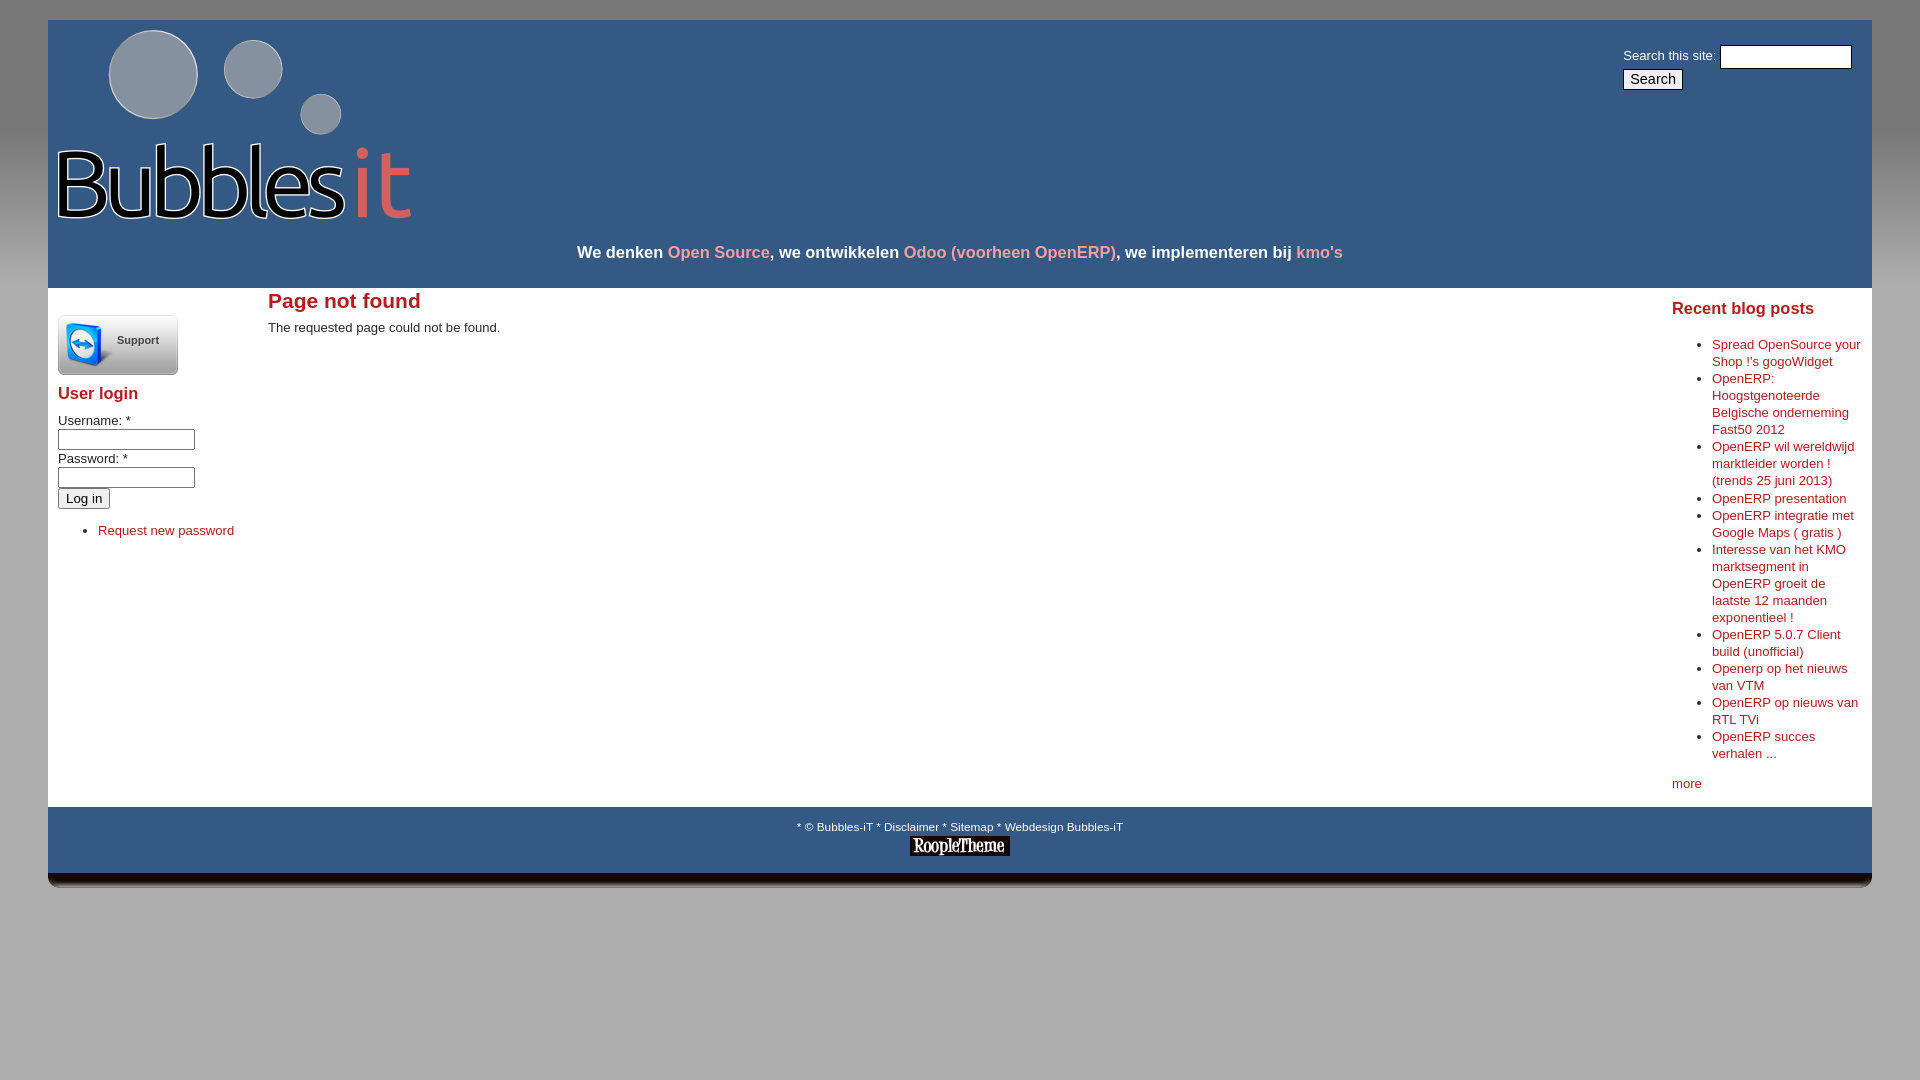 The height and width of the screenshot is (1080, 1920). Describe the element at coordinates (230, 214) in the screenshot. I see `Home` at that location.